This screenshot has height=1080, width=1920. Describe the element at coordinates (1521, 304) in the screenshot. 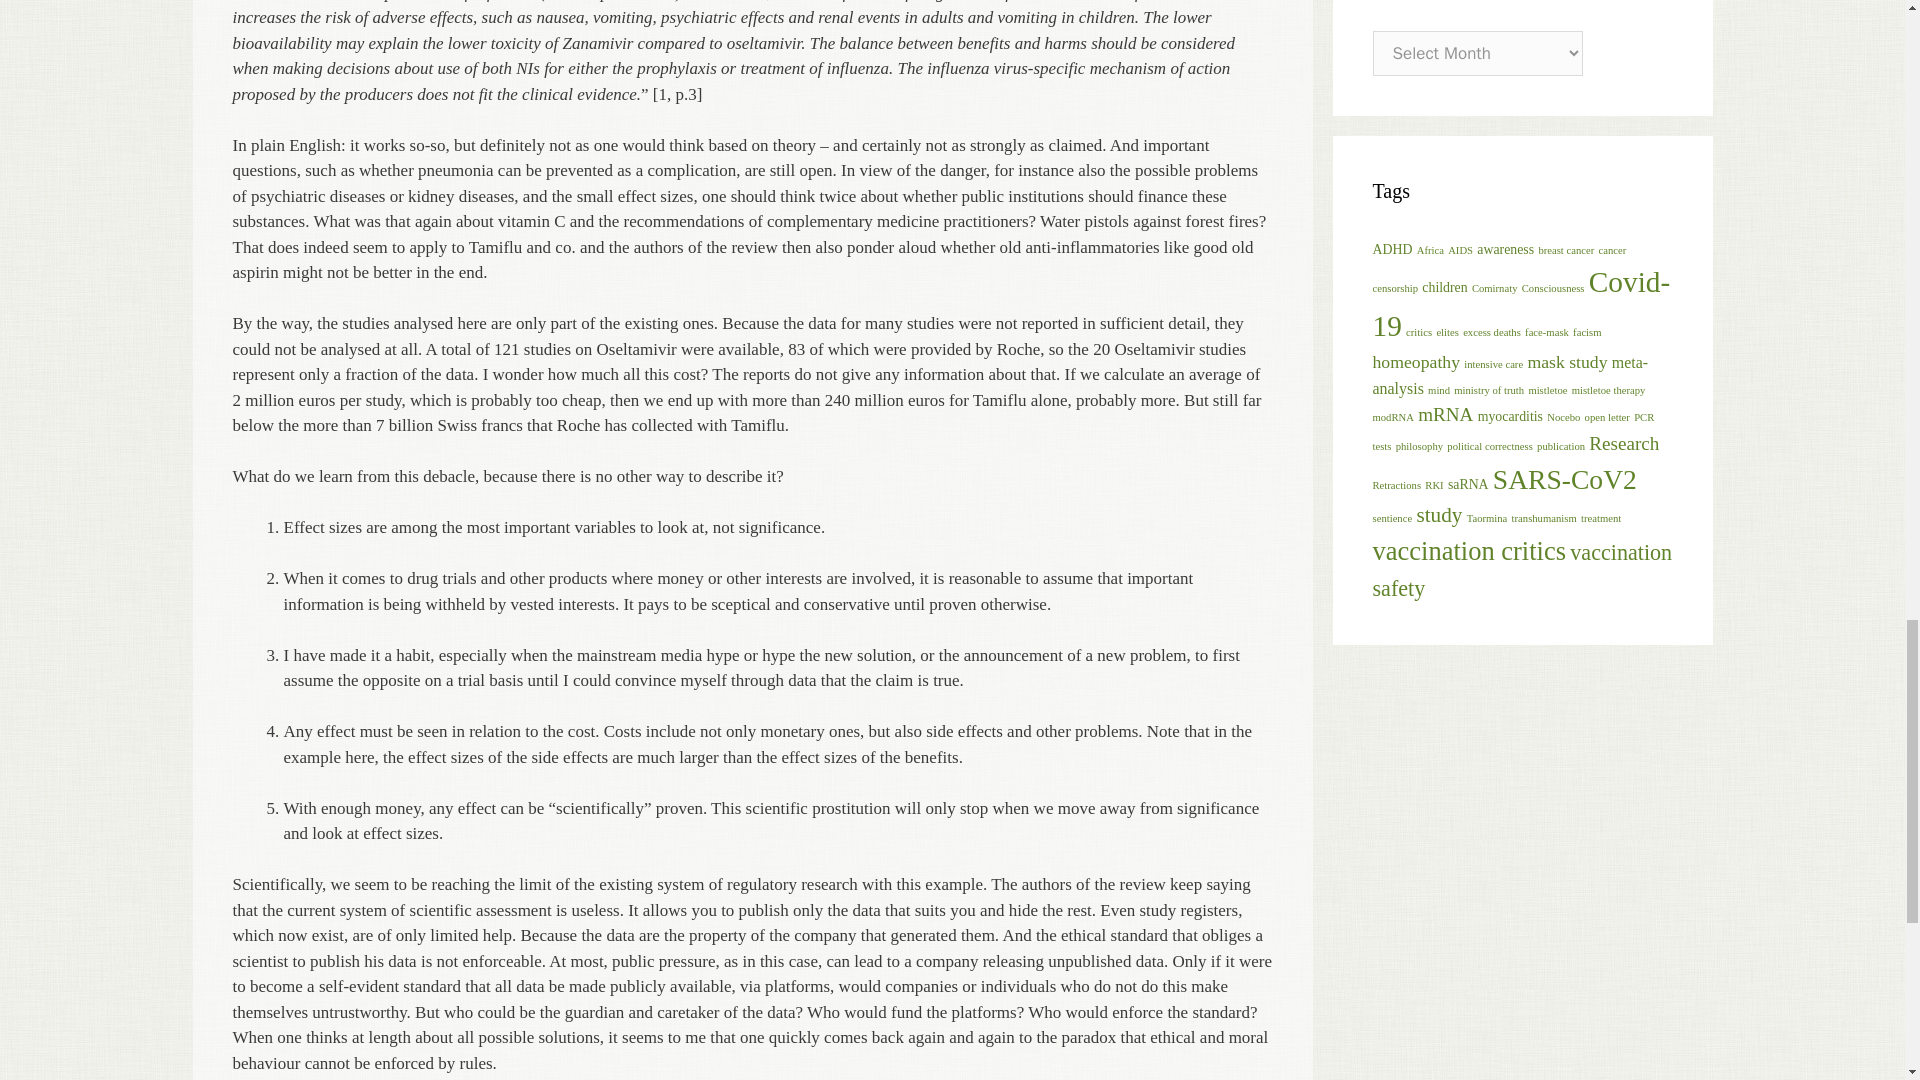

I see `Covid-19` at that location.